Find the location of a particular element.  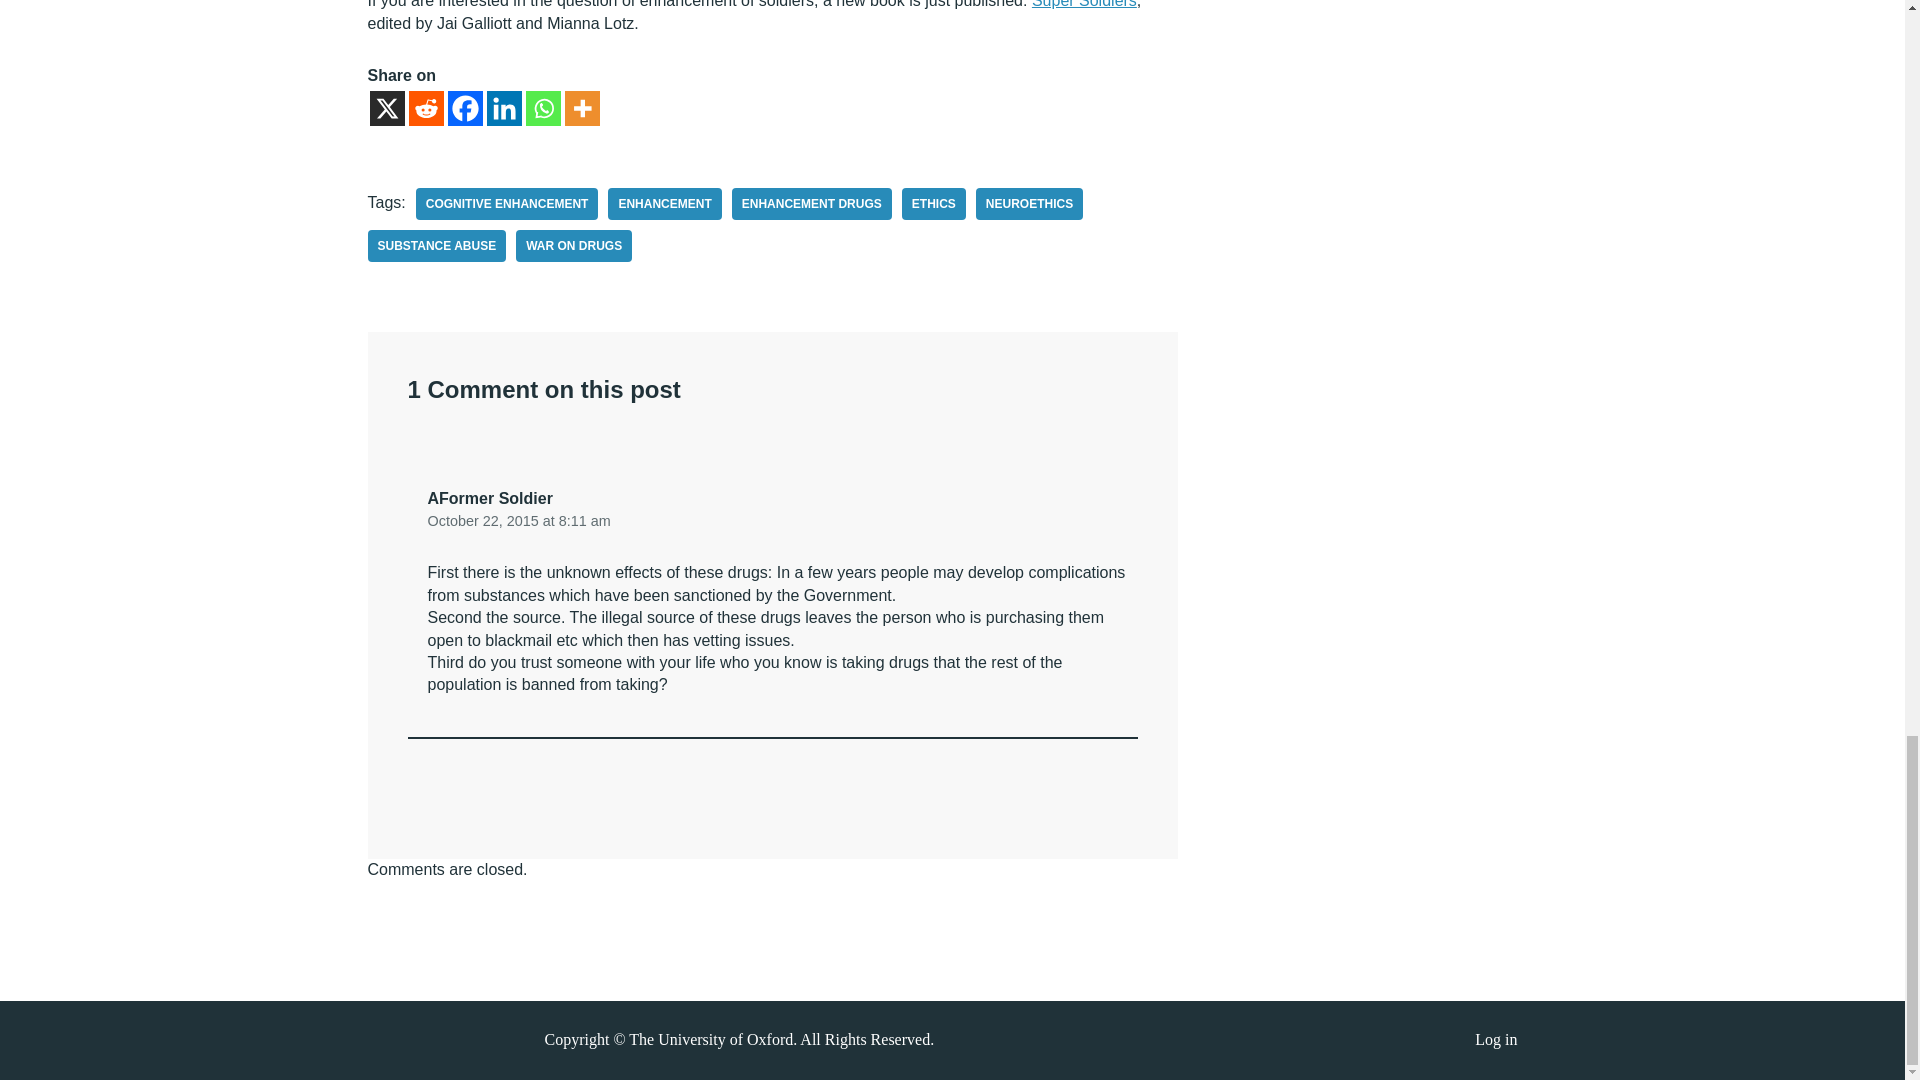

ENHANCEMENT is located at coordinates (664, 204).